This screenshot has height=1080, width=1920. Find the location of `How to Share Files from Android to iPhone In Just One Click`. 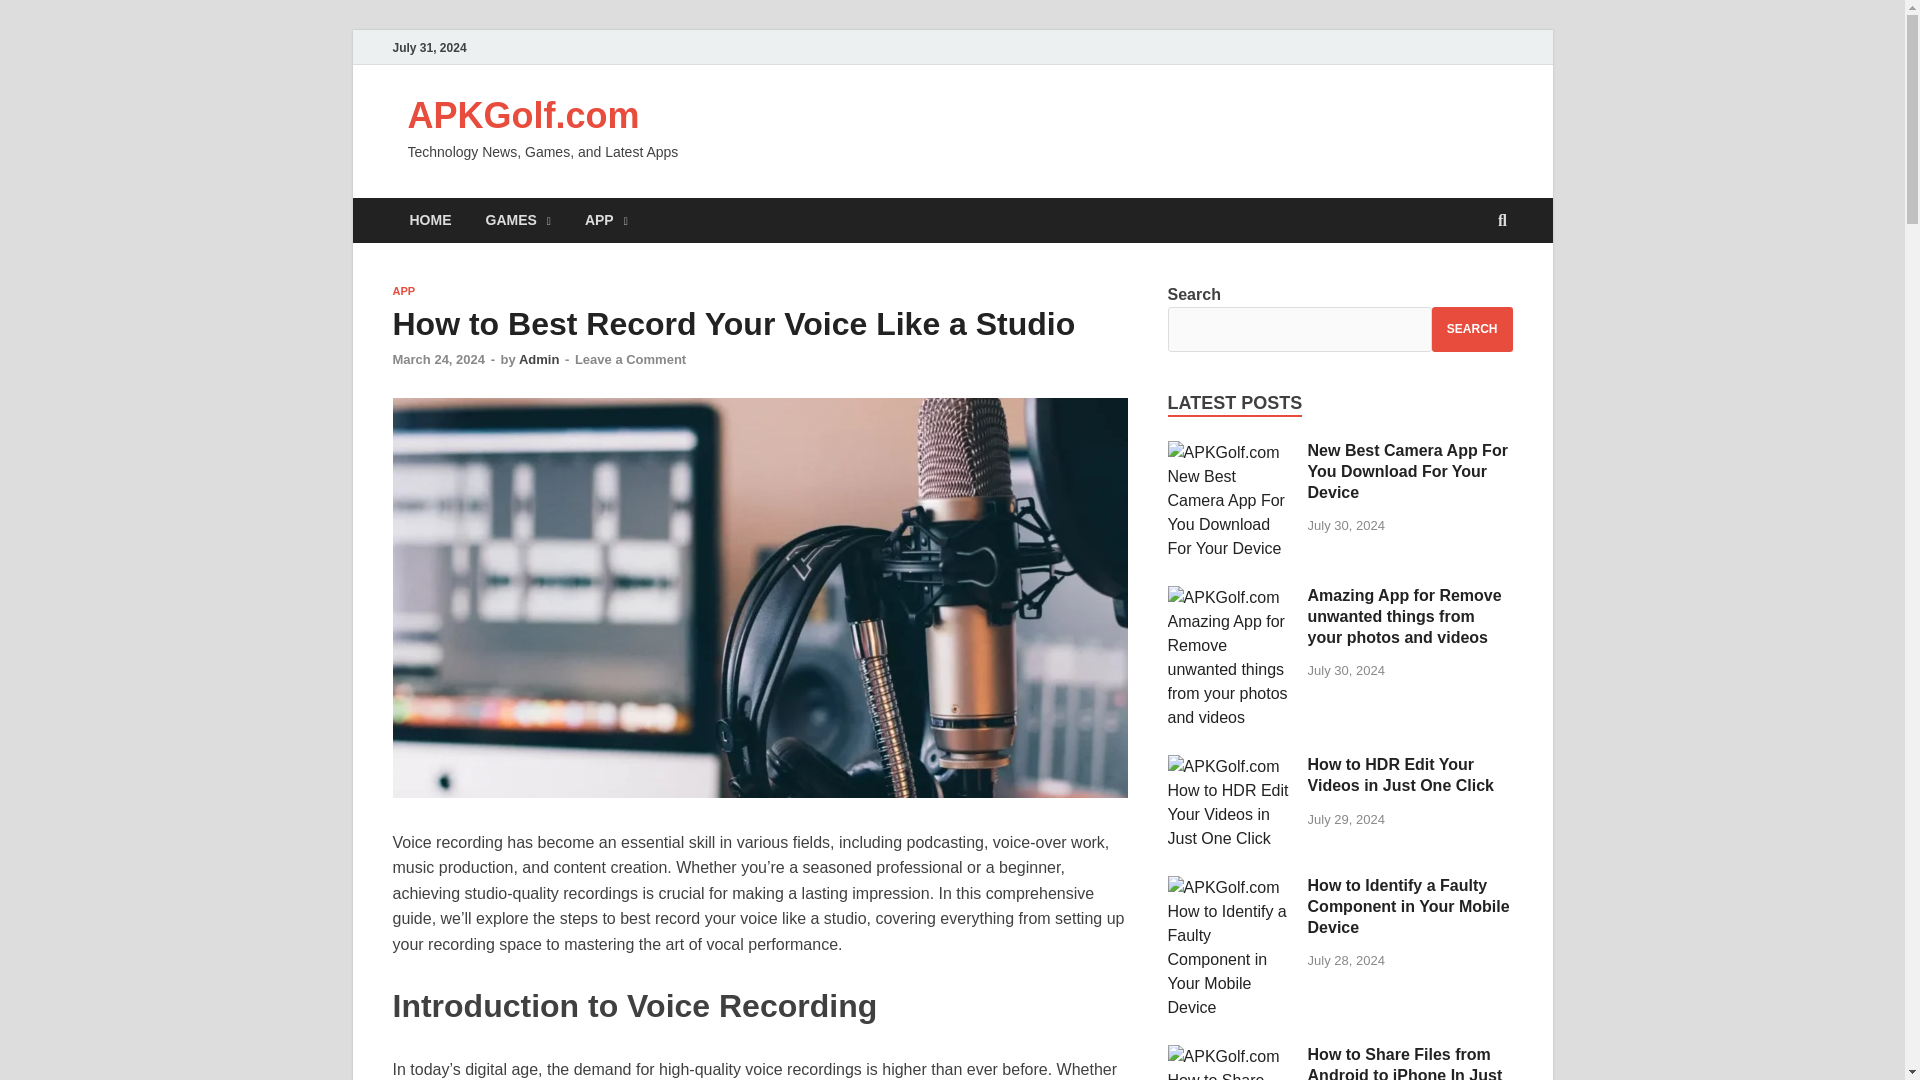

How to Share Files from Android to iPhone In Just One Click is located at coordinates (1405, 1063).